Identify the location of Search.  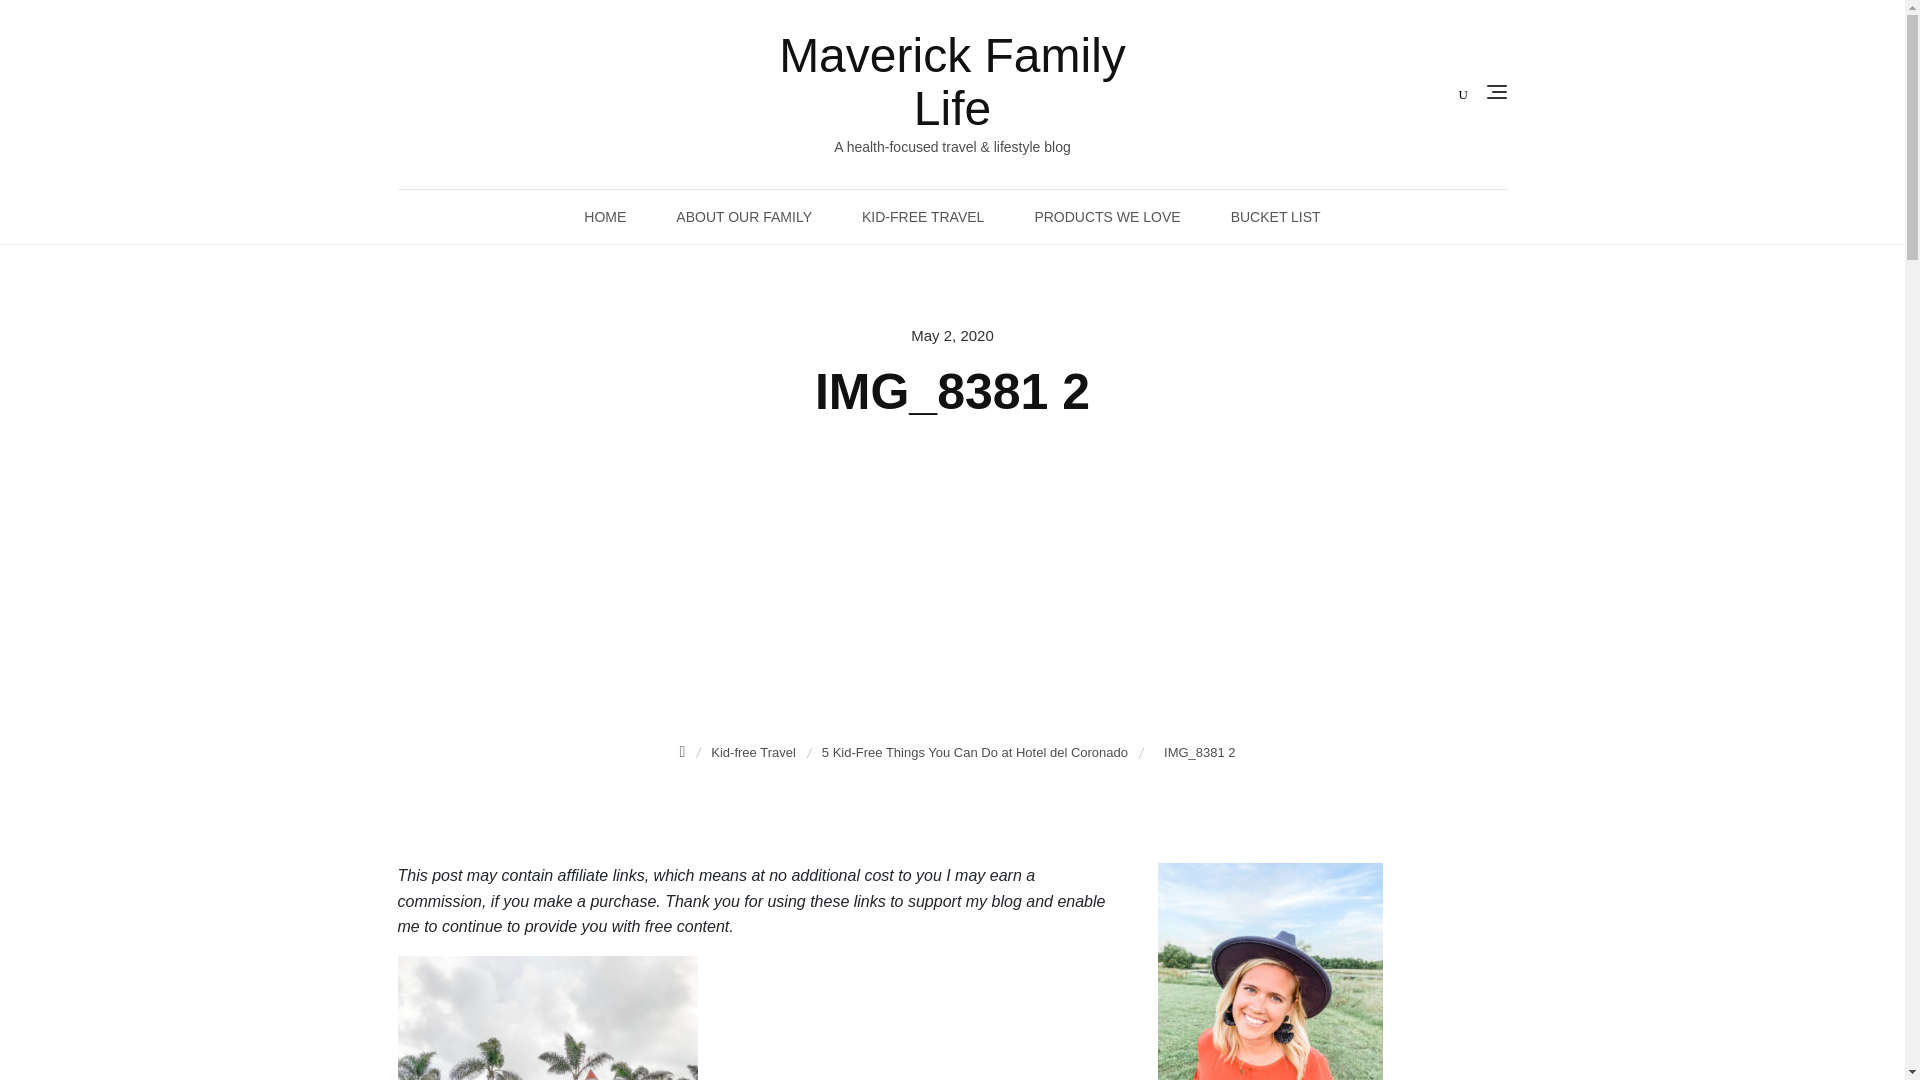
(38, 29).